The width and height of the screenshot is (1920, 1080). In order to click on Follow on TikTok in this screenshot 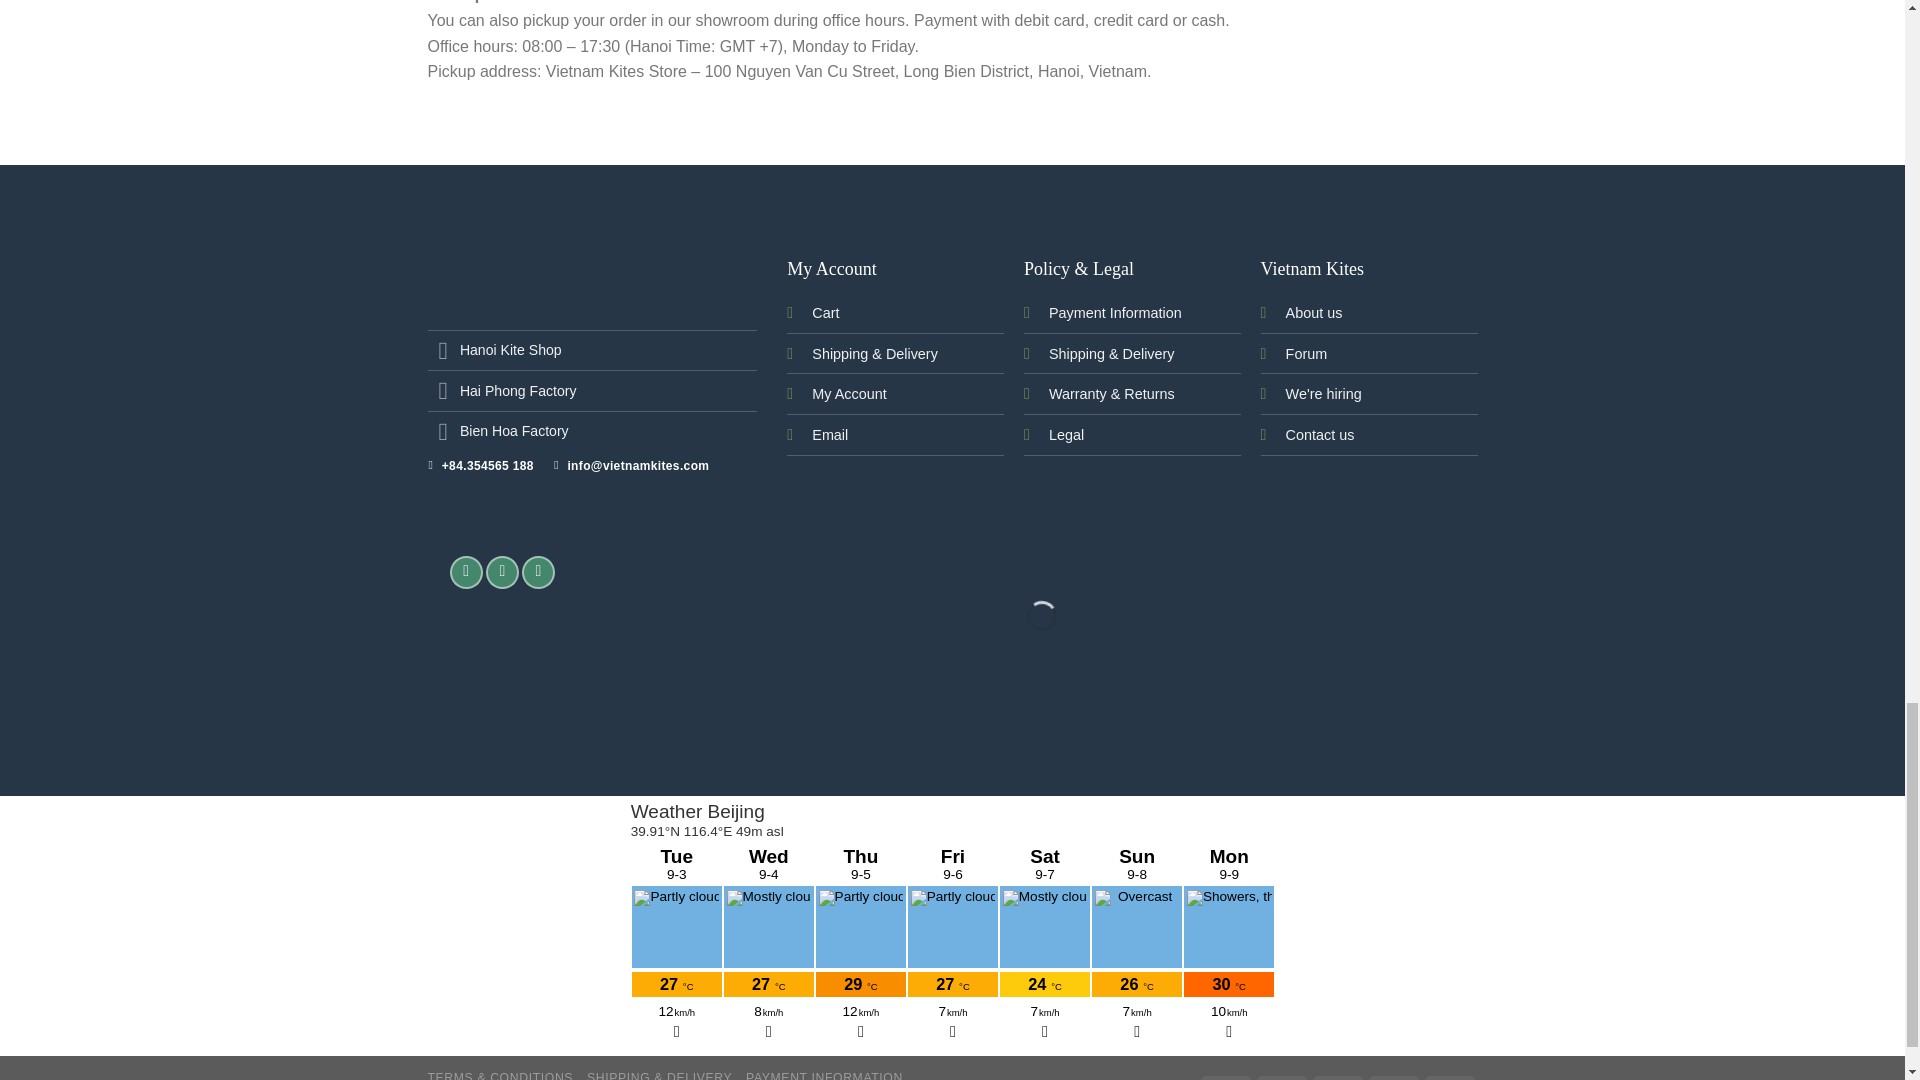, I will do `click(502, 572)`.